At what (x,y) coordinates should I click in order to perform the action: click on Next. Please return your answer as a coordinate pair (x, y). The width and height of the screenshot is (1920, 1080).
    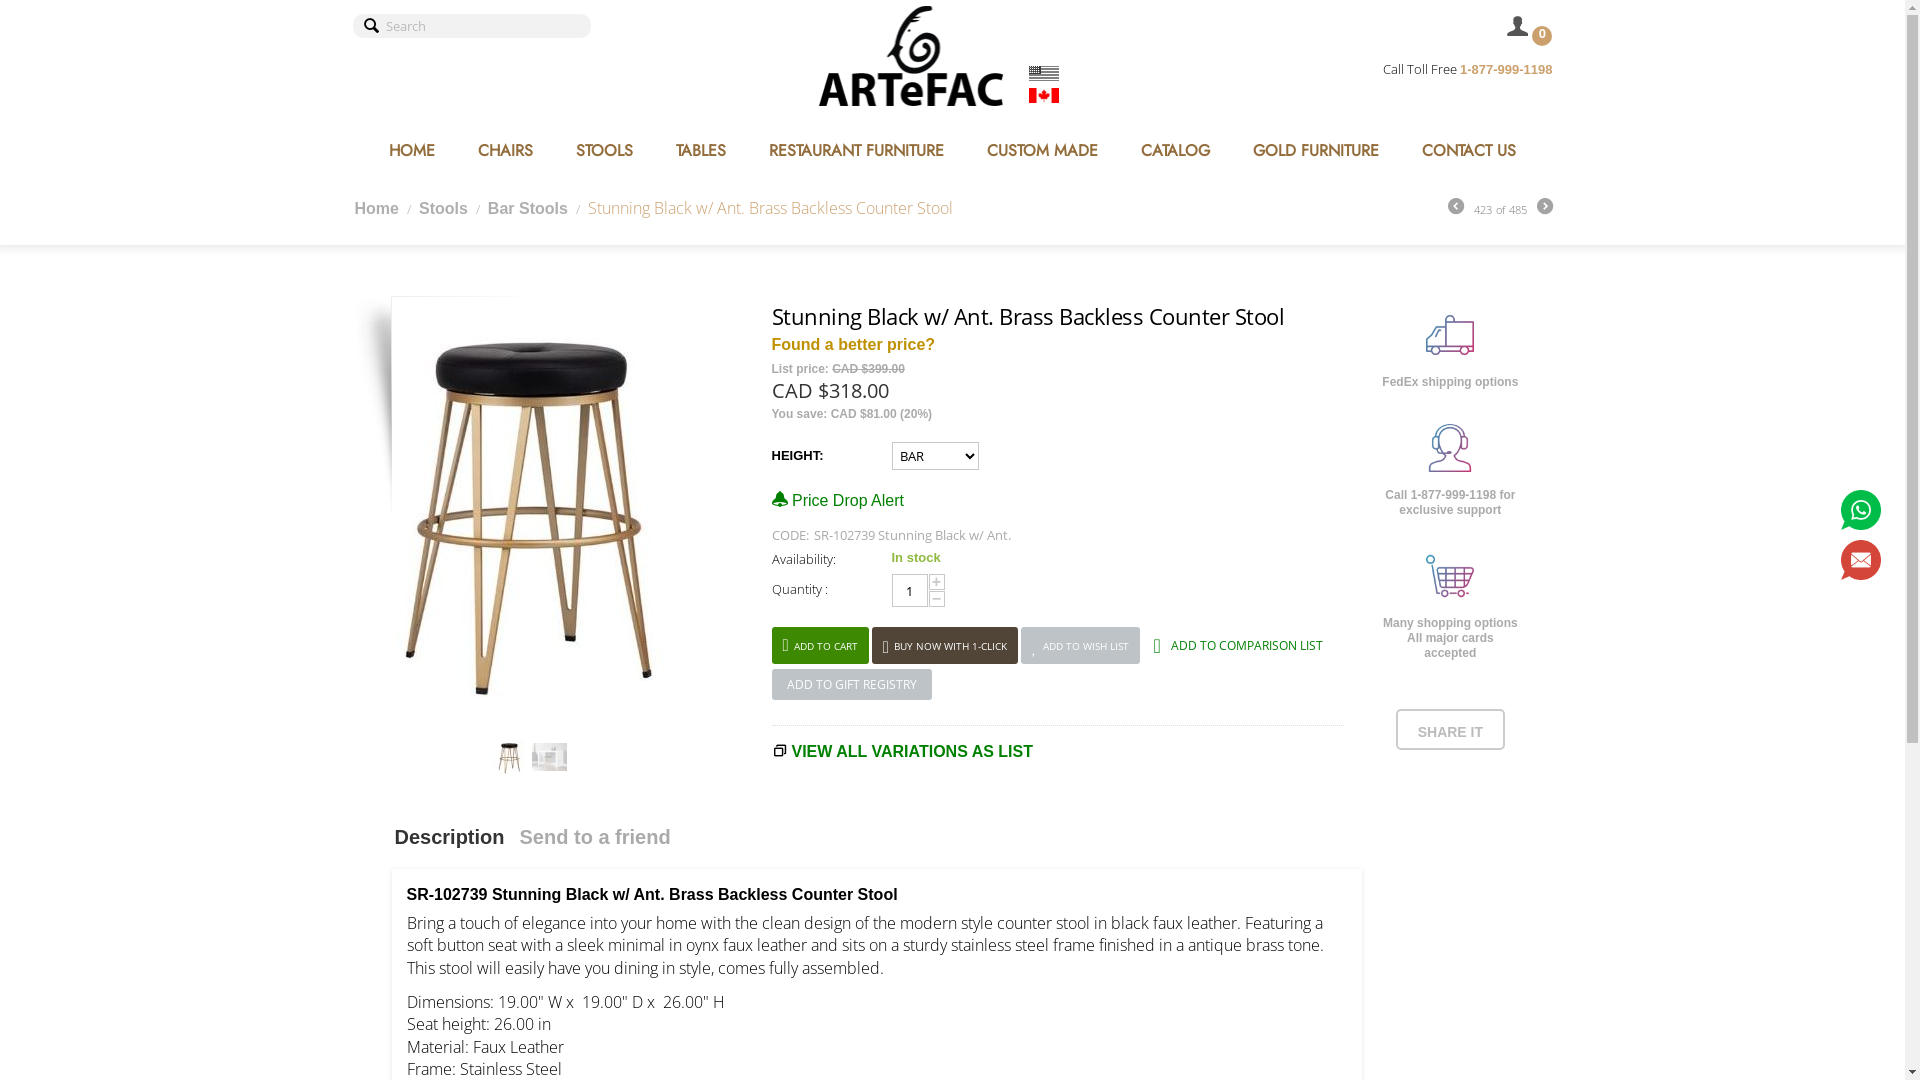
    Looking at the image, I should click on (1544, 209).